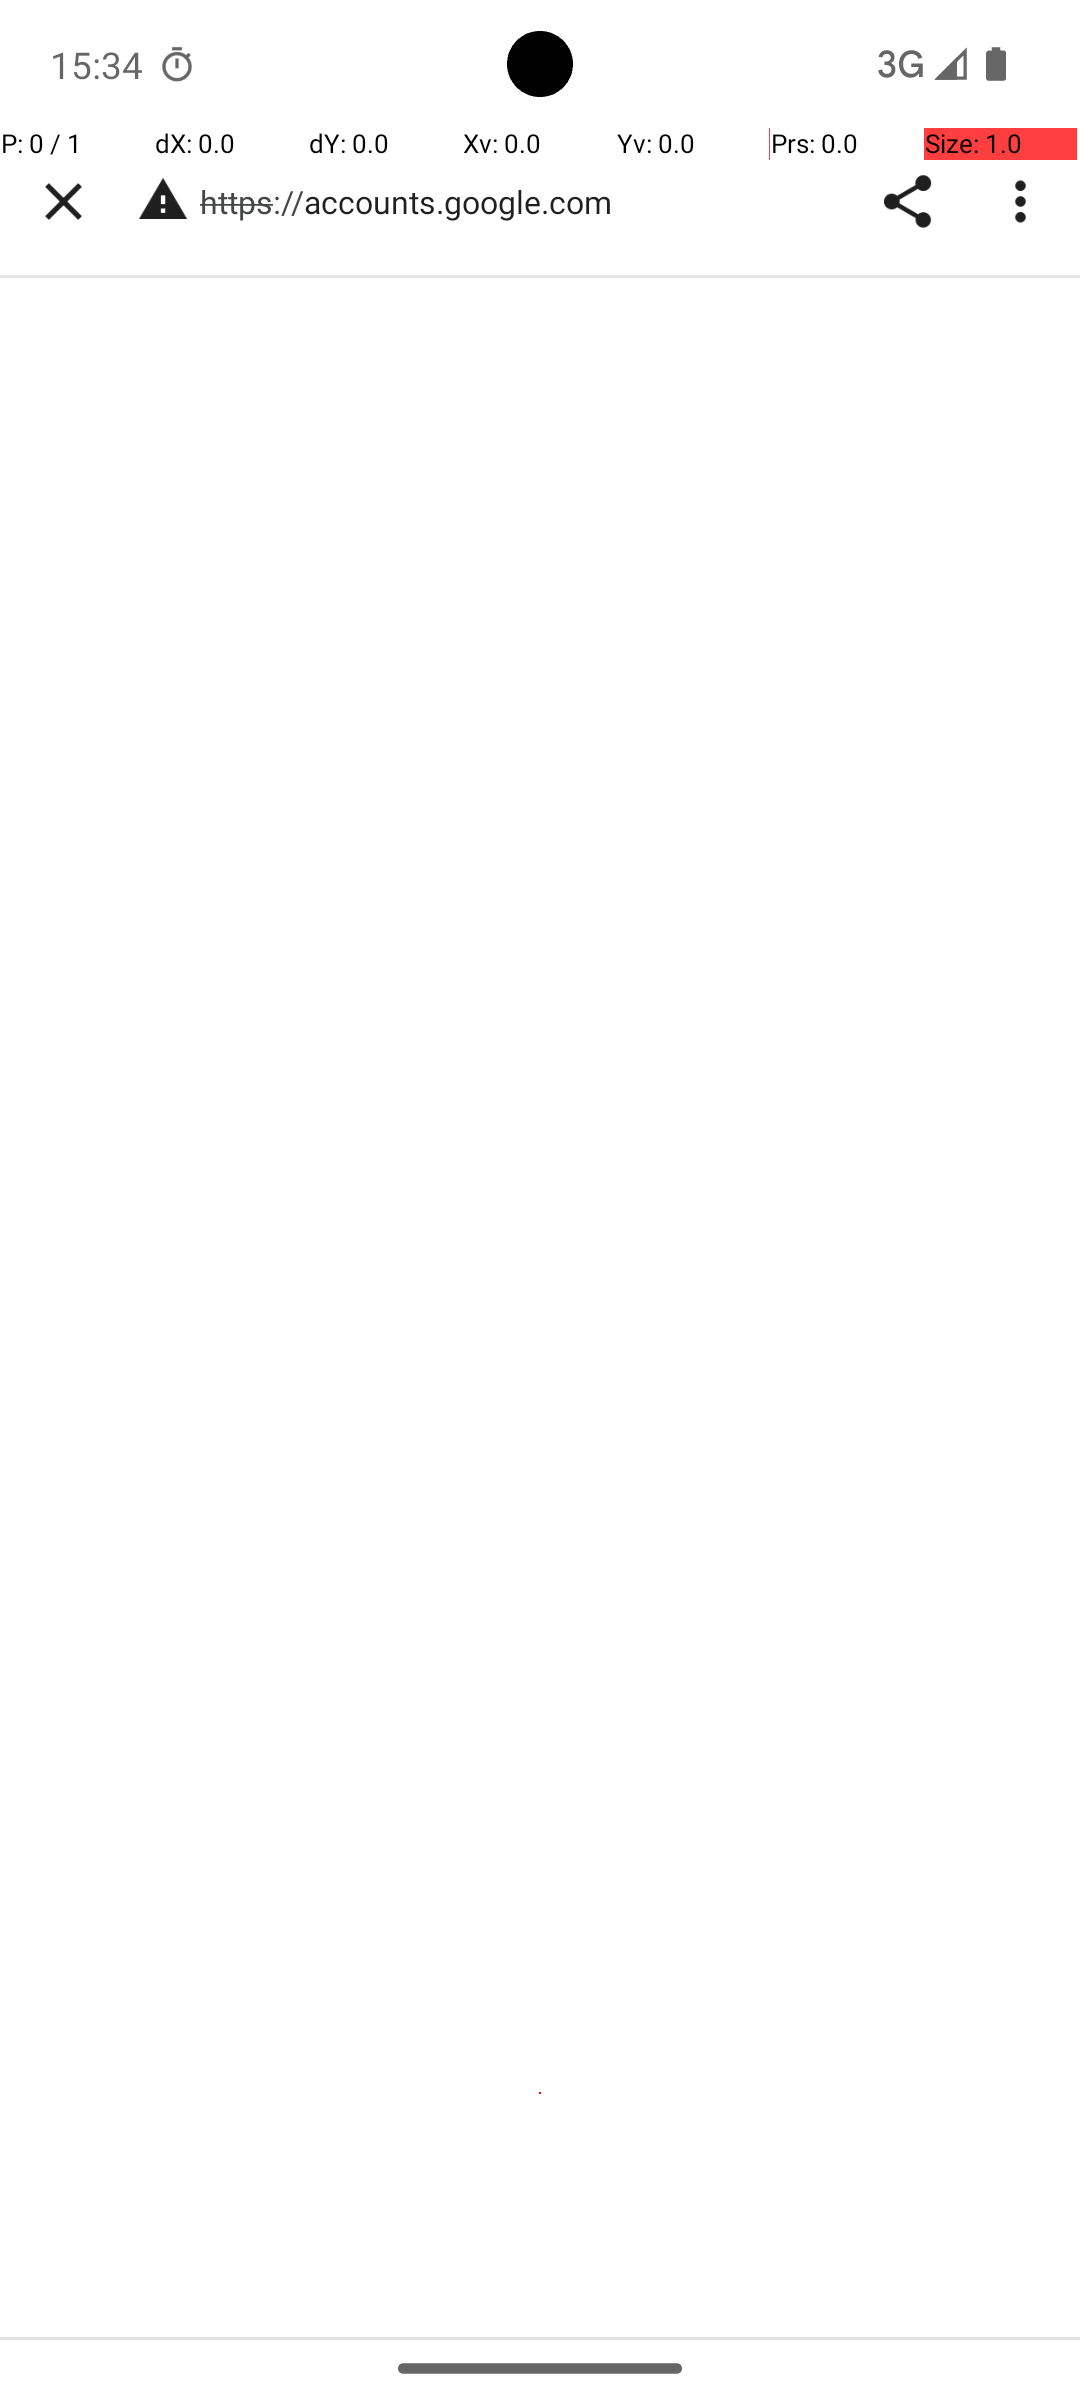 This screenshot has width=1080, height=2400. I want to click on https://accounts.google.com, so click(416, 202).